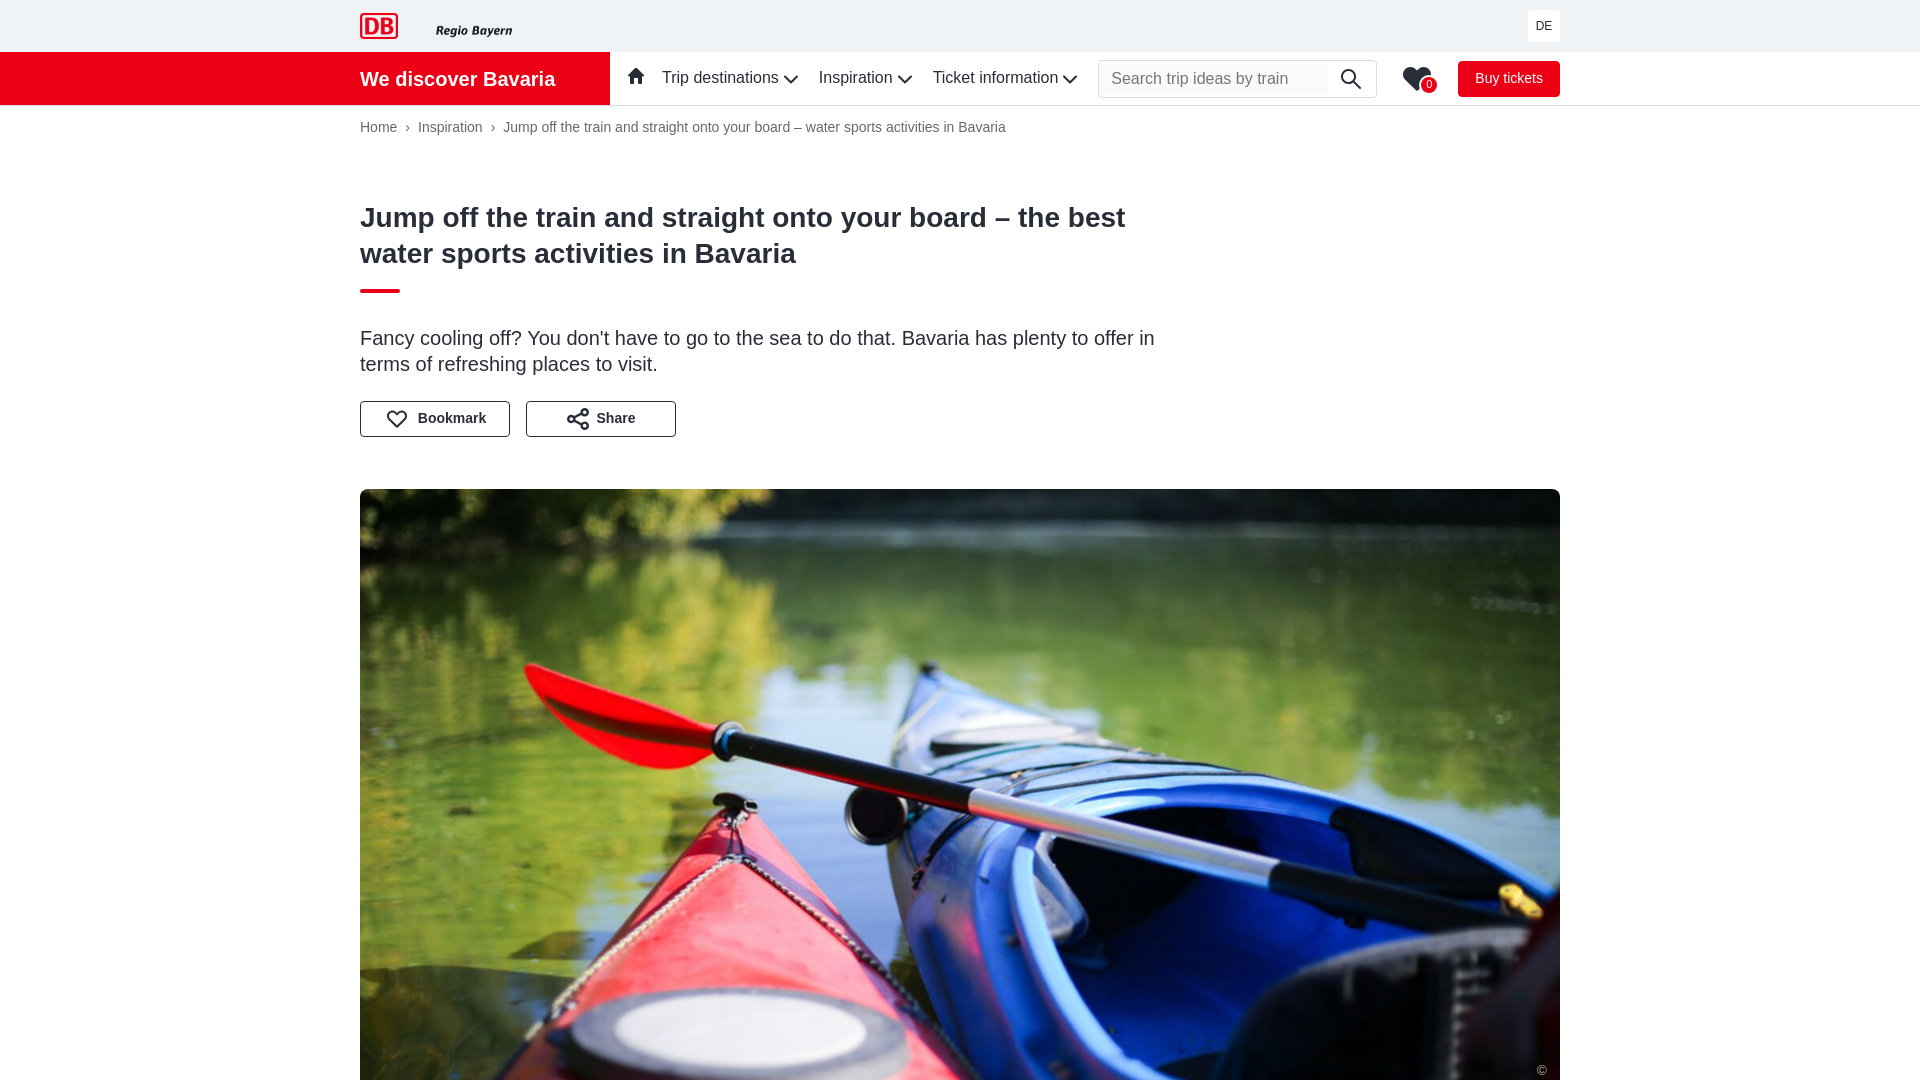  Describe the element at coordinates (457, 78) in the screenshot. I see `We discover Bavaria` at that location.